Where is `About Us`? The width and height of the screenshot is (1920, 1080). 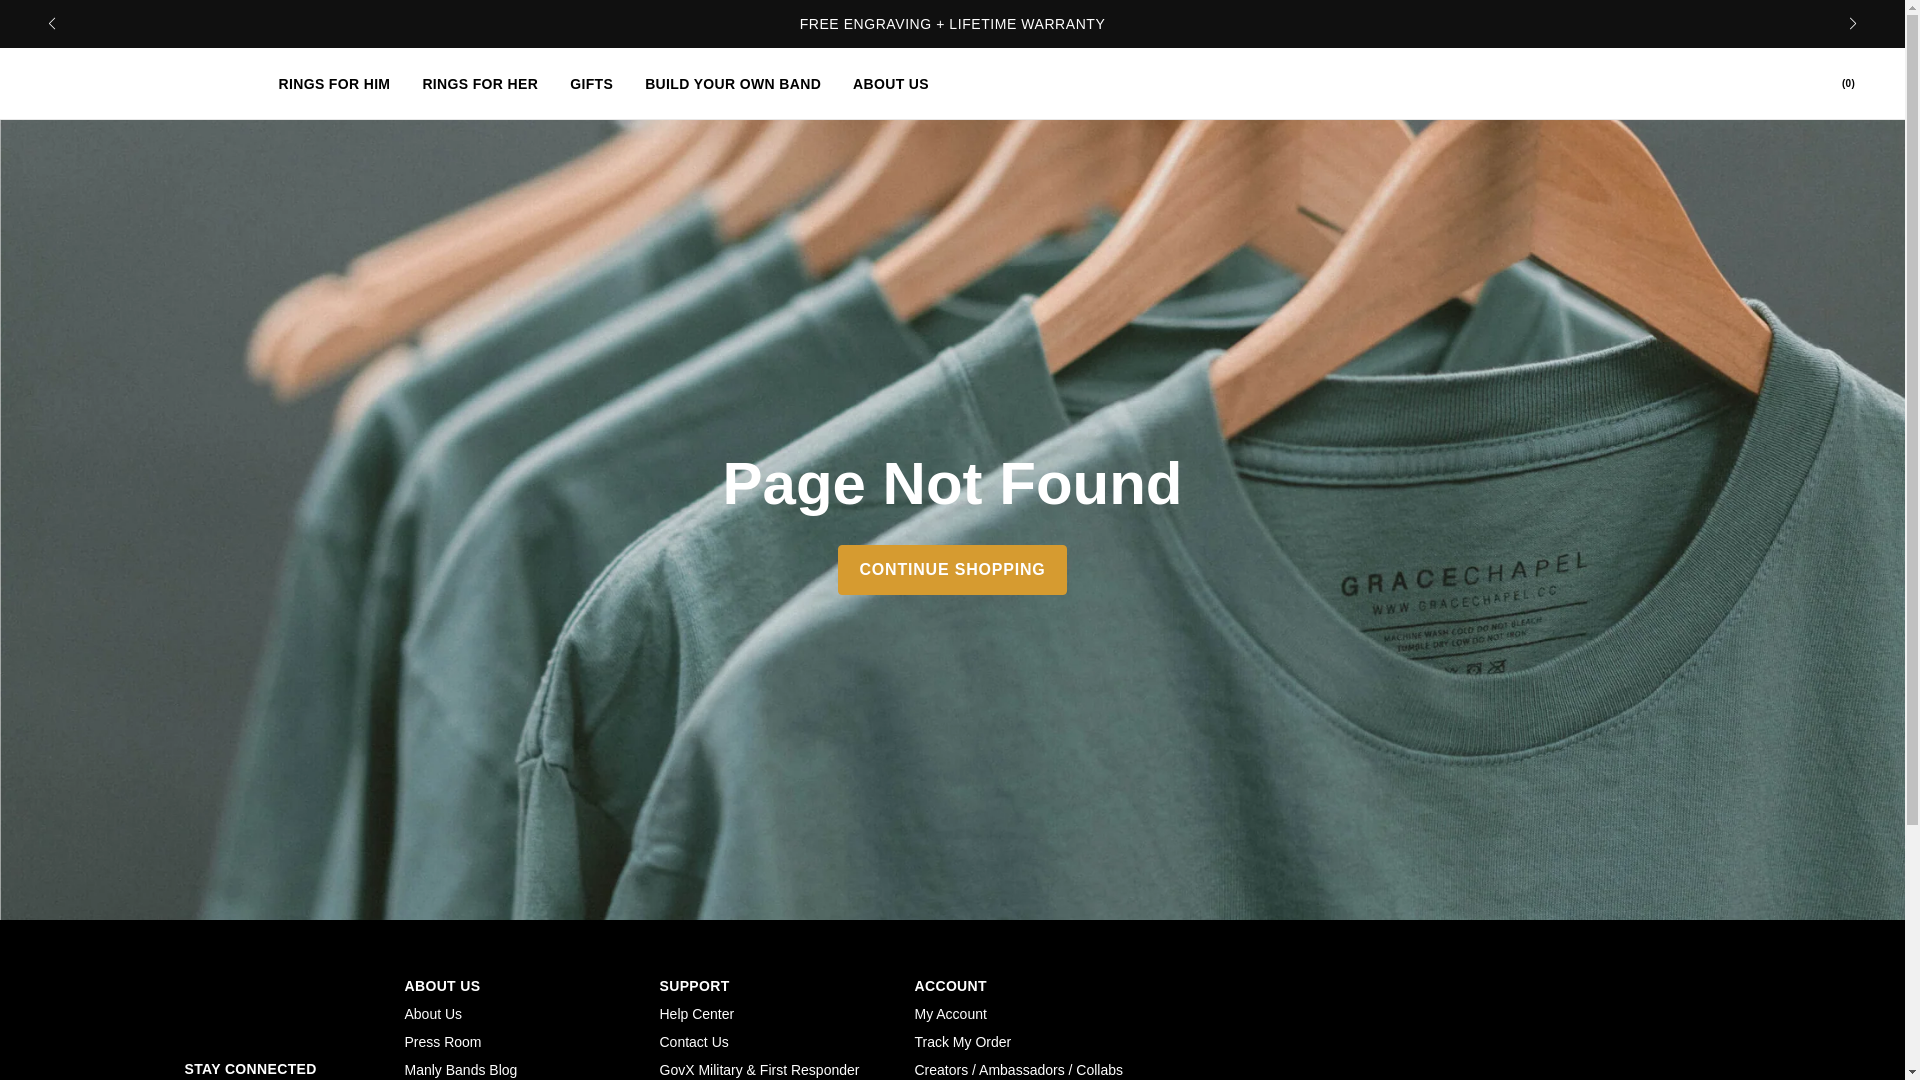
About Us is located at coordinates (432, 1013).